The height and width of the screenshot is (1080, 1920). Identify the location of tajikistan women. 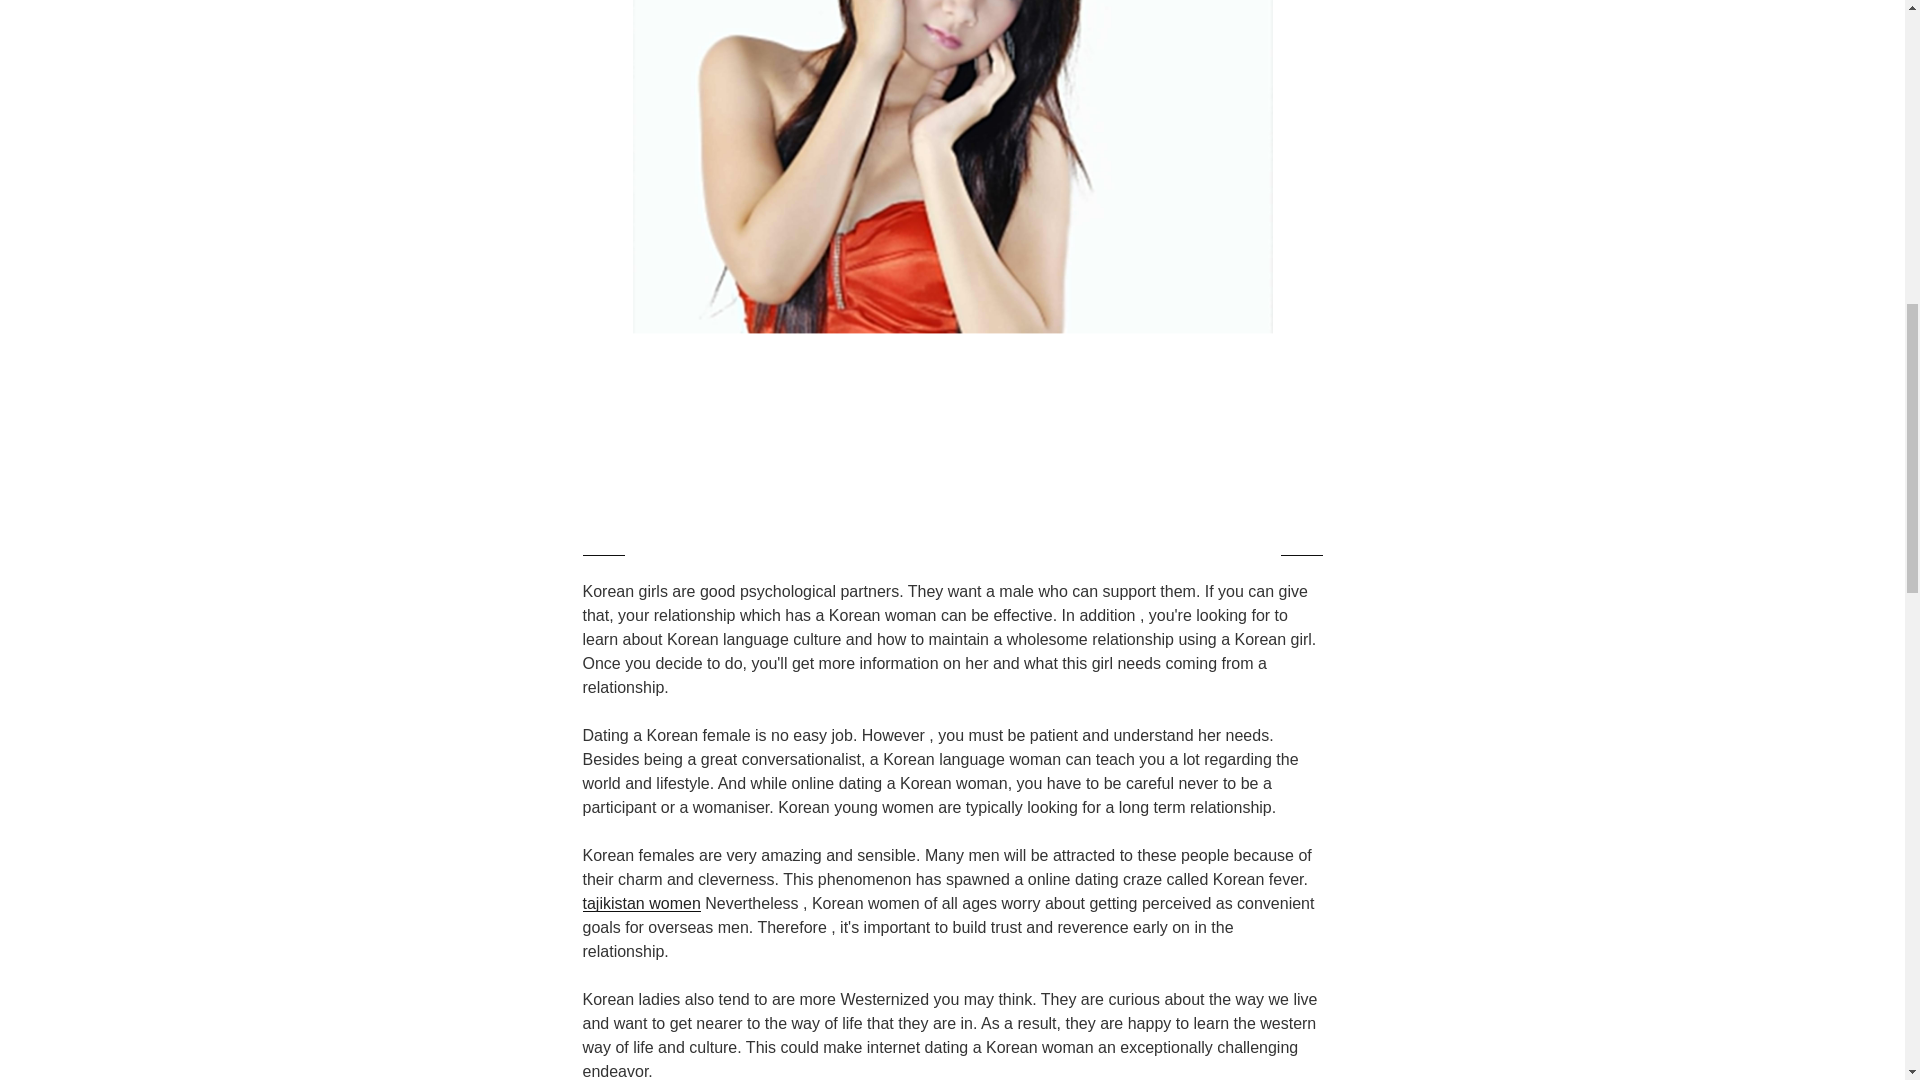
(640, 903).